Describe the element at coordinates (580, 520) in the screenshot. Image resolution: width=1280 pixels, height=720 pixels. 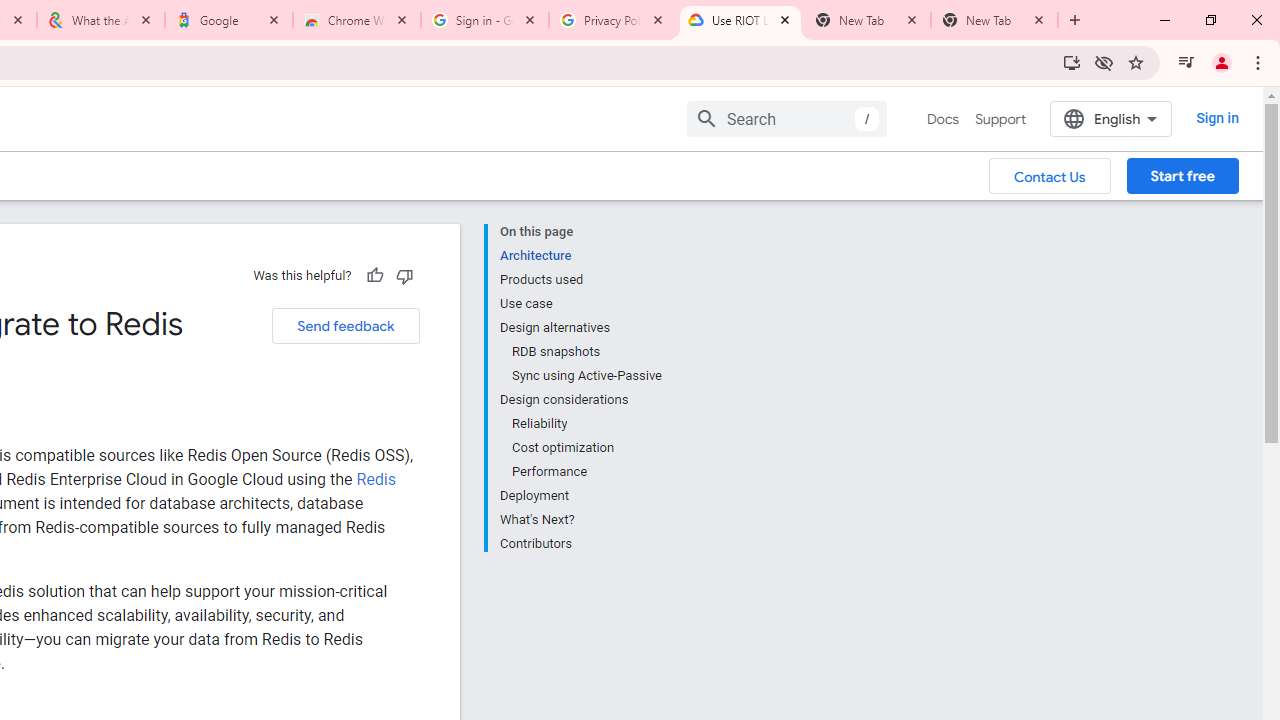
I see `What's Next?` at that location.